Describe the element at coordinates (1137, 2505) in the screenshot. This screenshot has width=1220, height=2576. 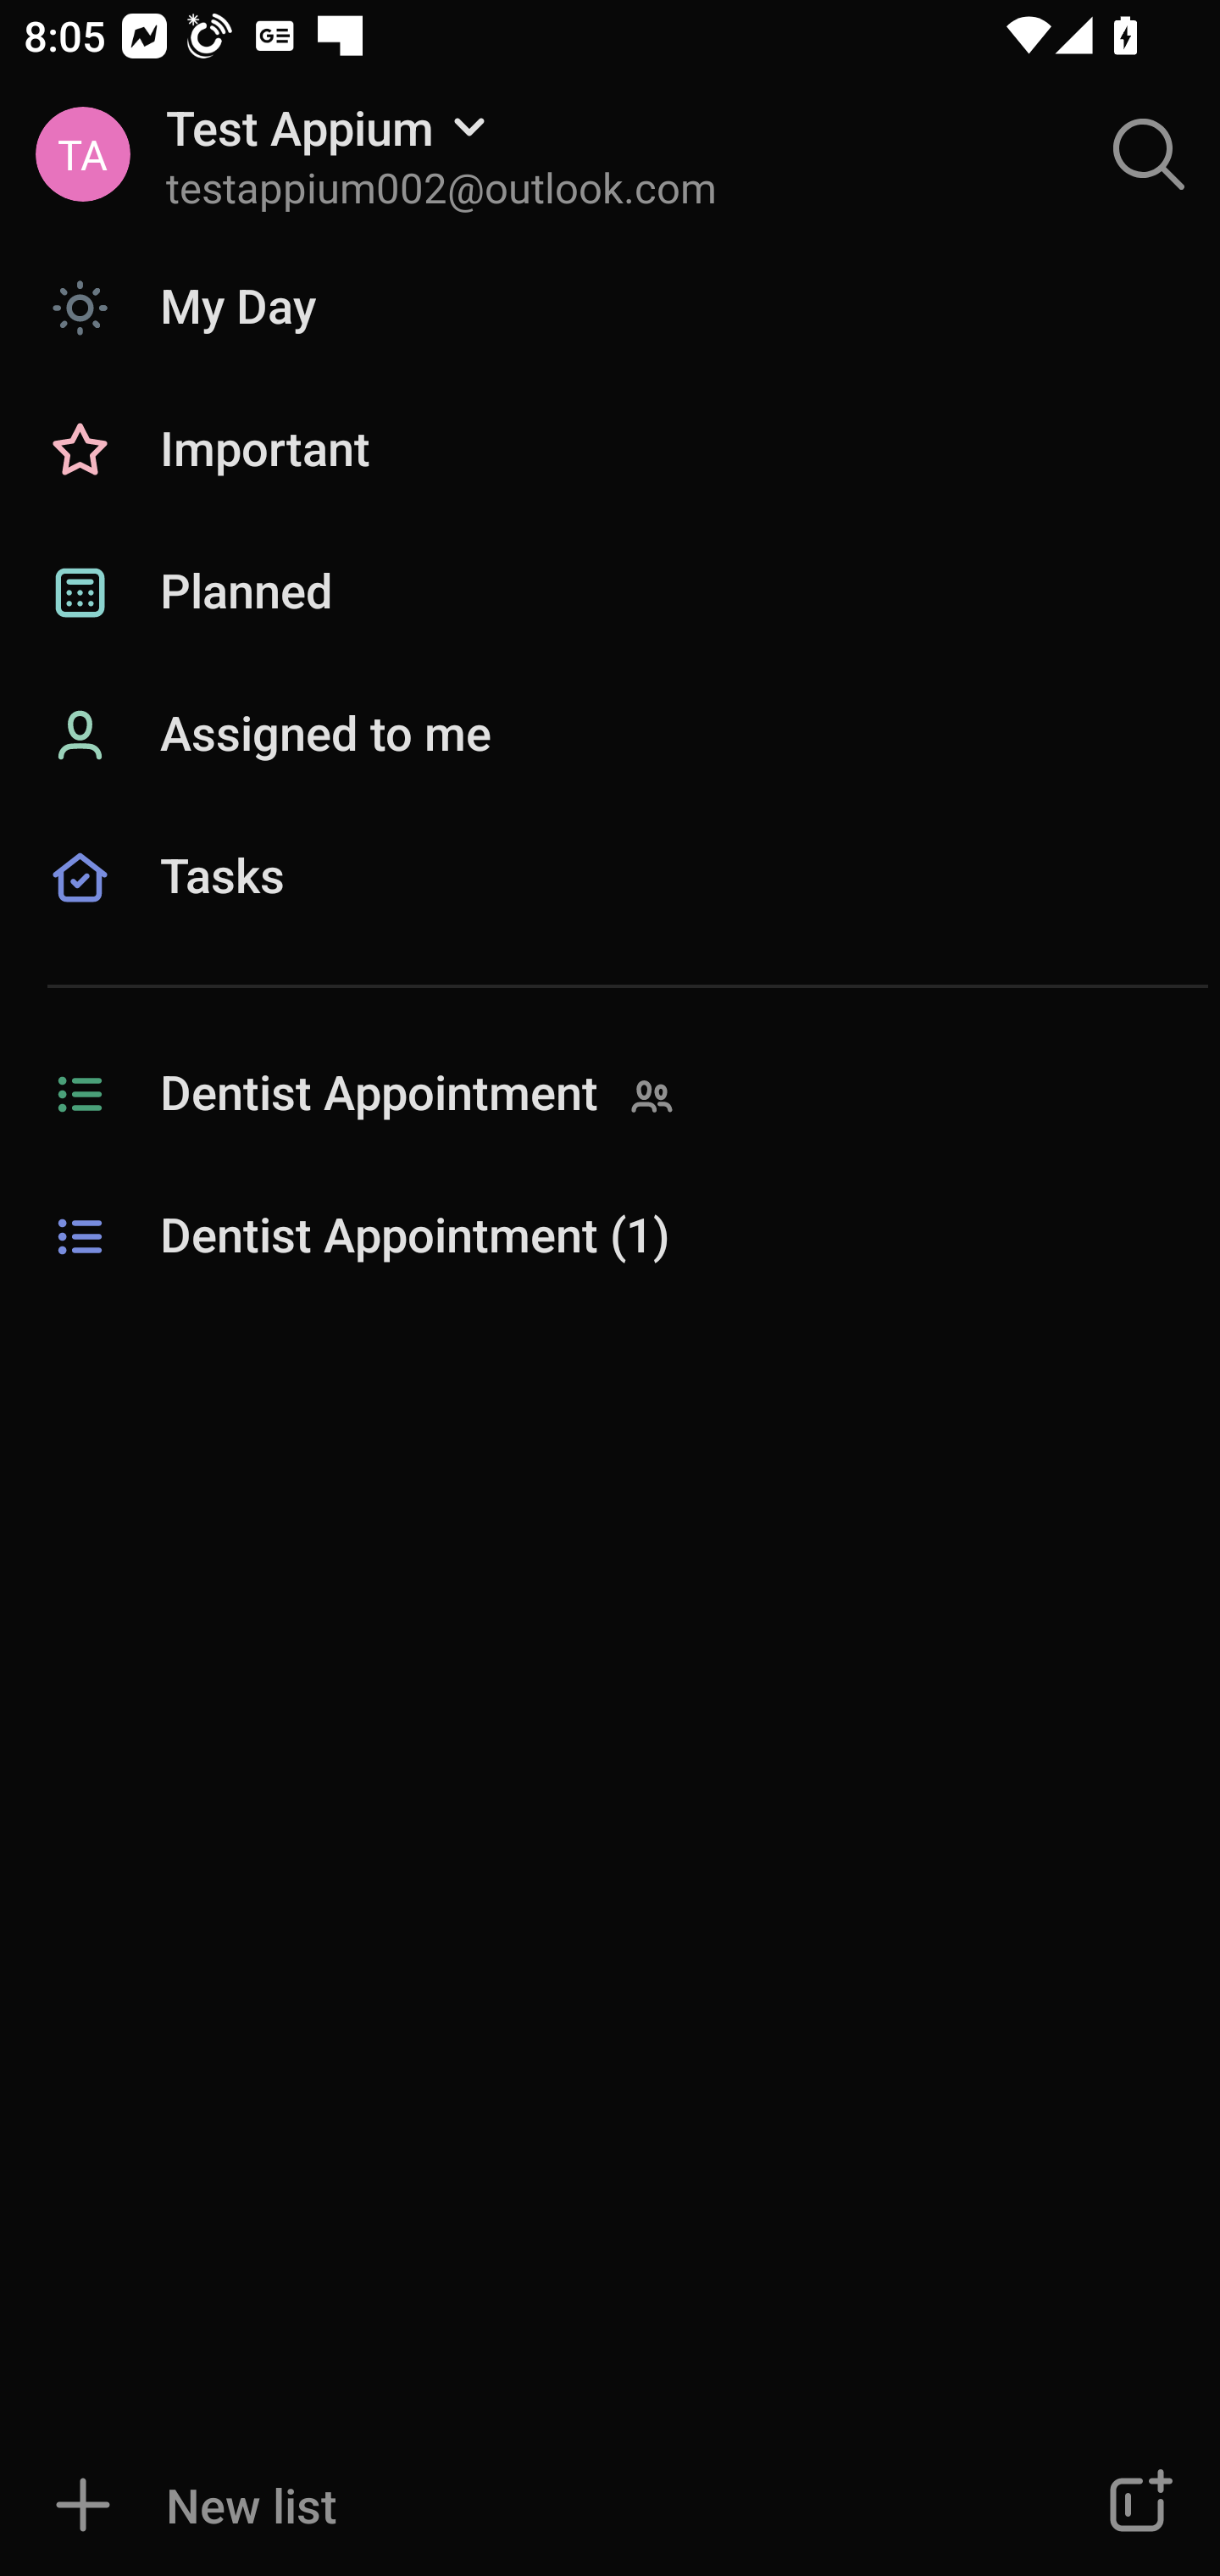
I see `Create group` at that location.